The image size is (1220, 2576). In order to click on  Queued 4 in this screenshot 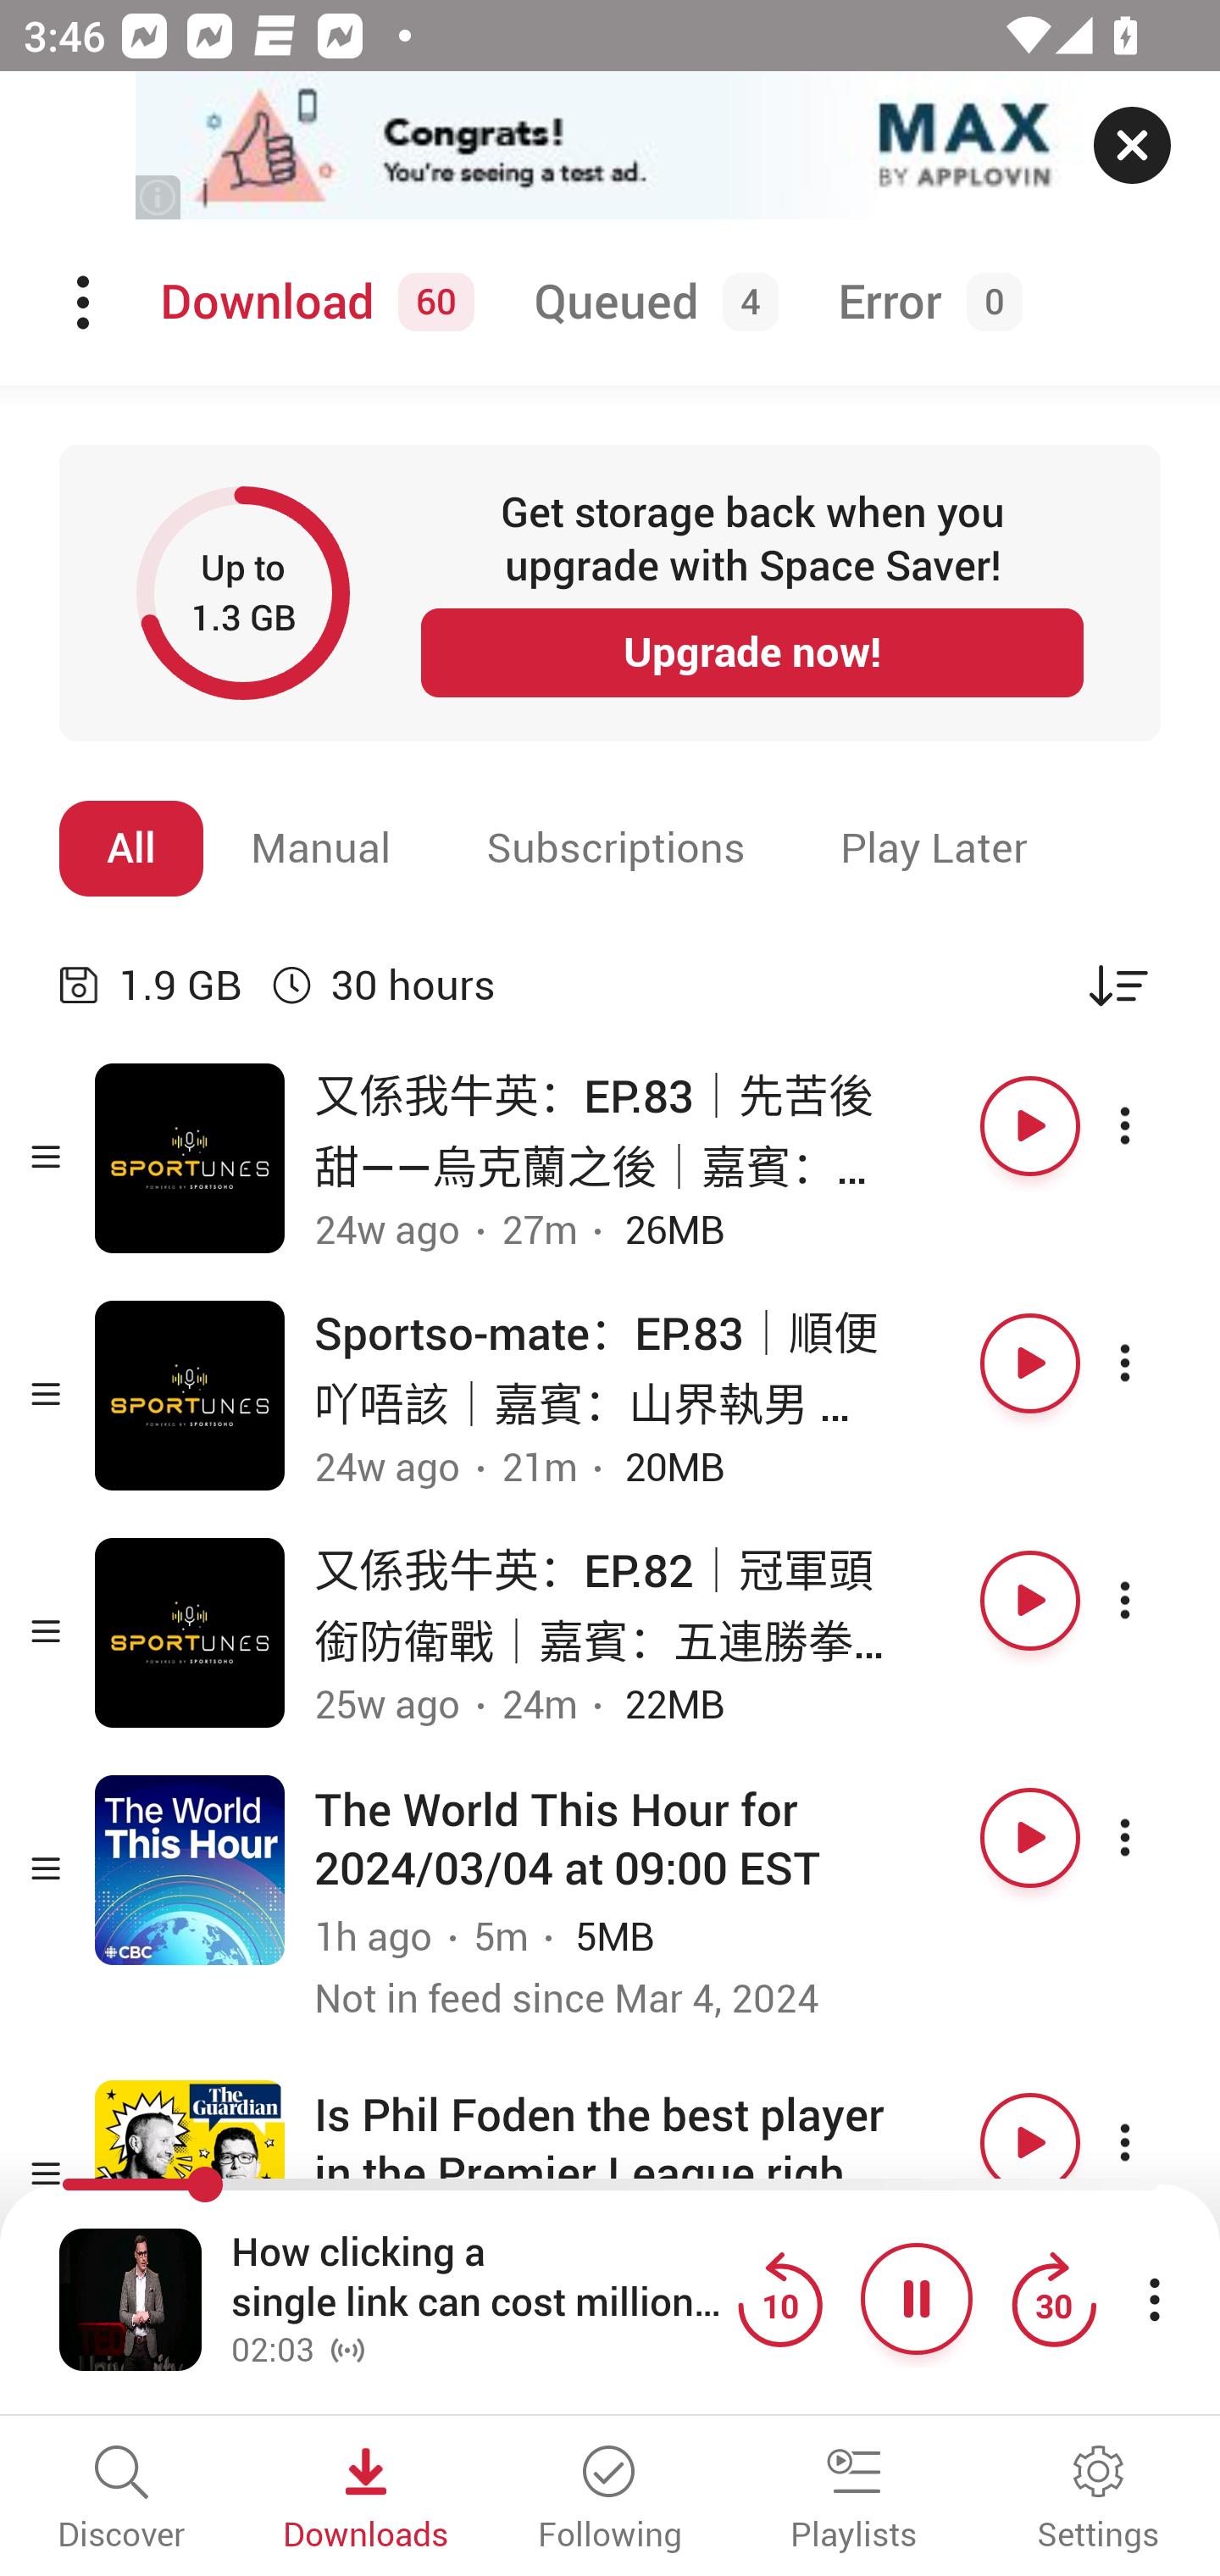, I will do `click(650, 303)`.